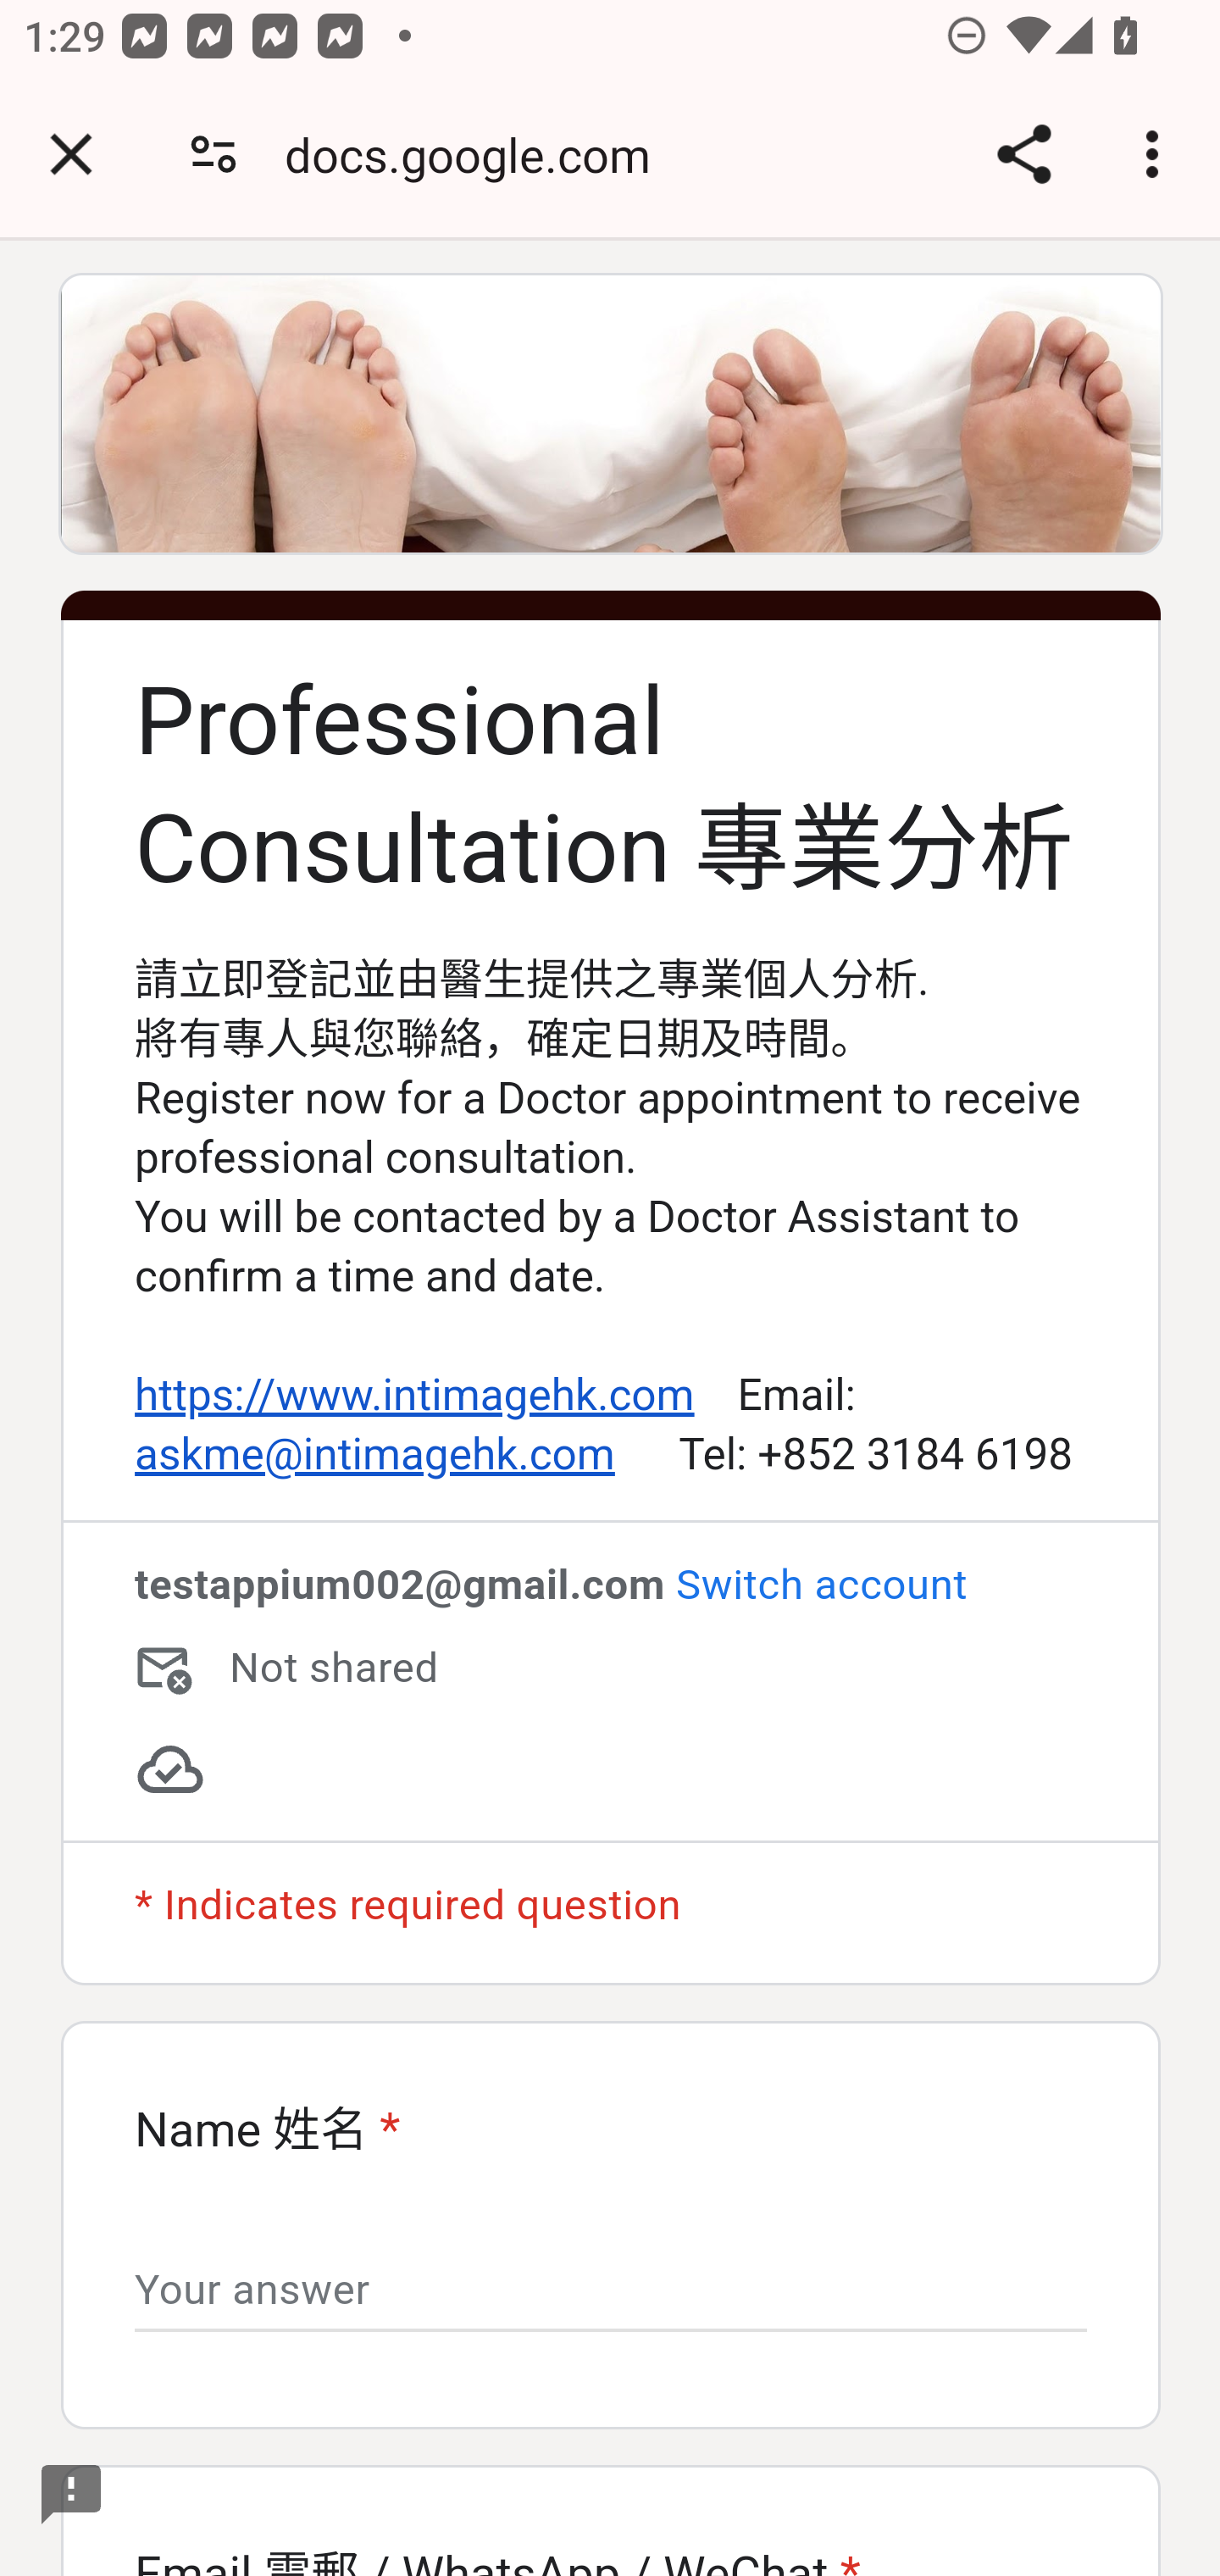 This screenshot has width=1220, height=2576. Describe the element at coordinates (213, 154) in the screenshot. I see `Connection is secure` at that location.